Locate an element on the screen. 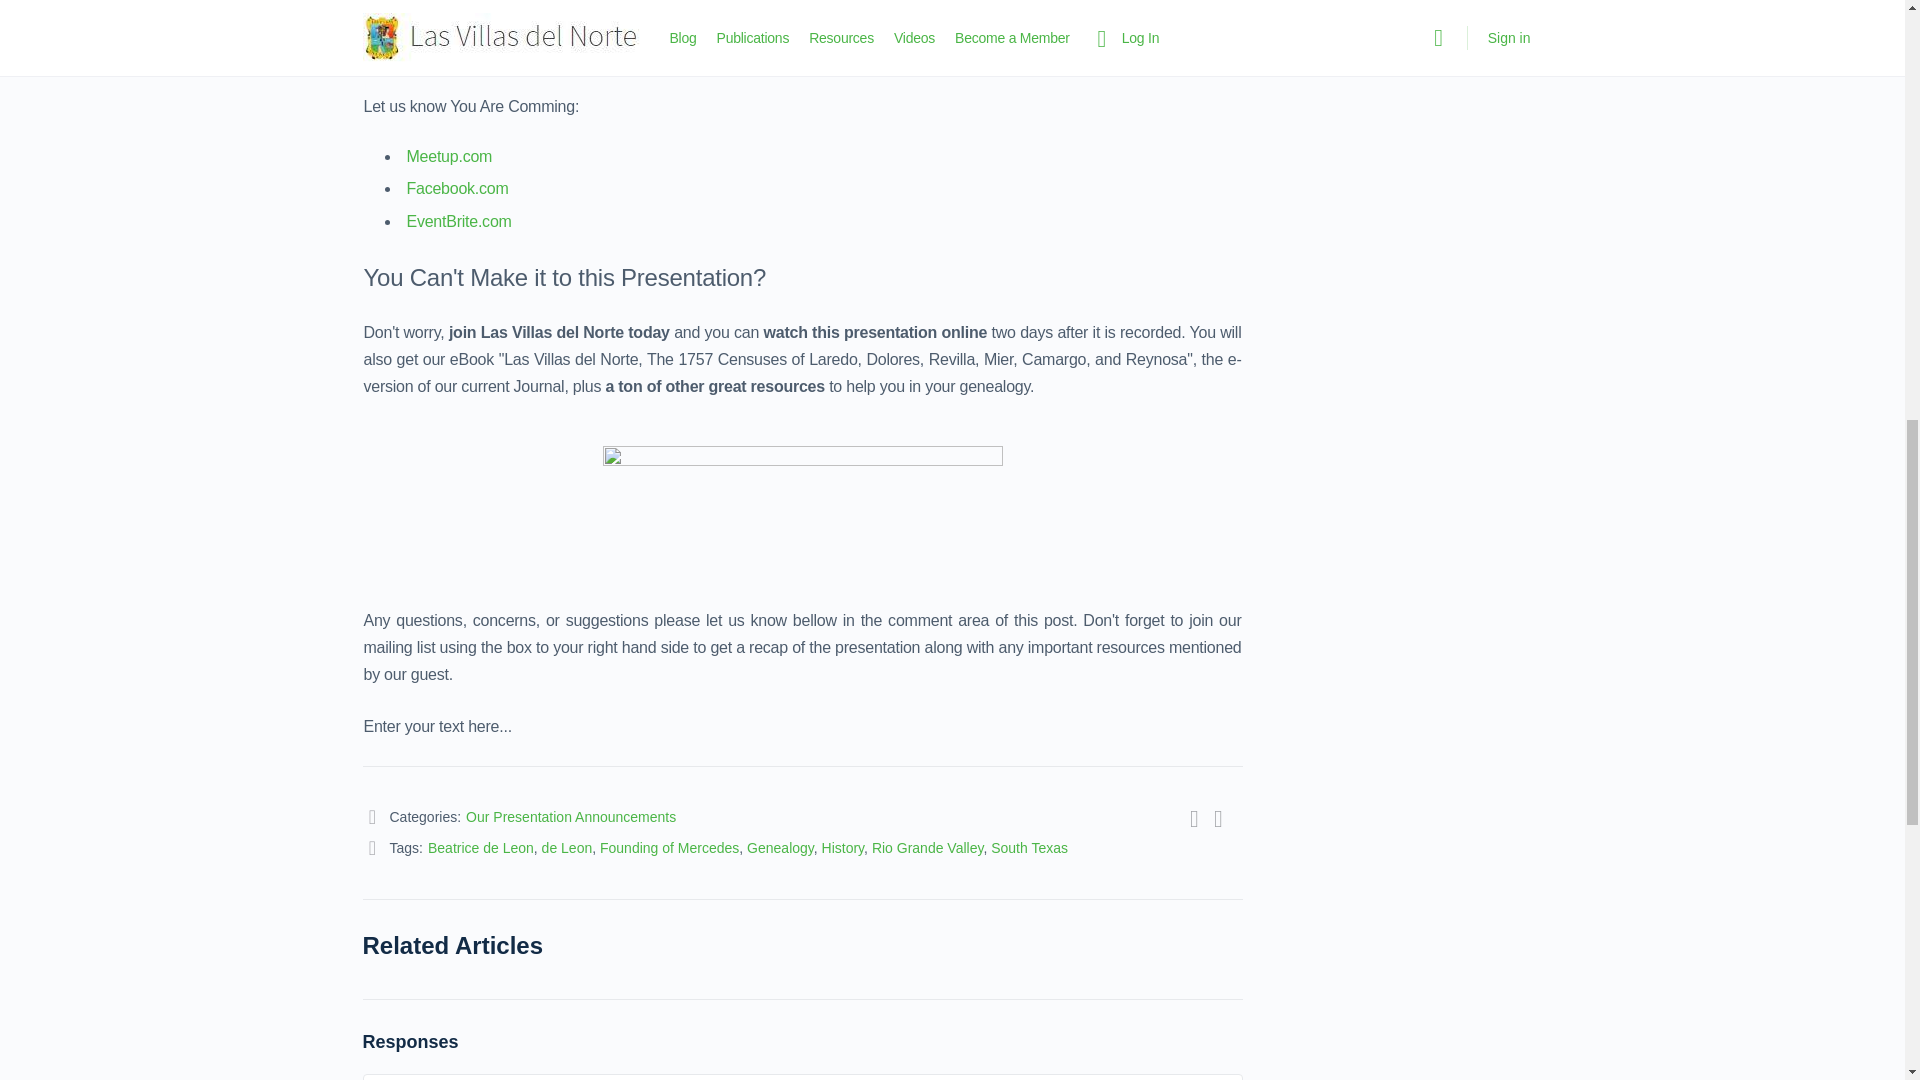 The image size is (1920, 1080). Facebook.com  is located at coordinates (458, 188).